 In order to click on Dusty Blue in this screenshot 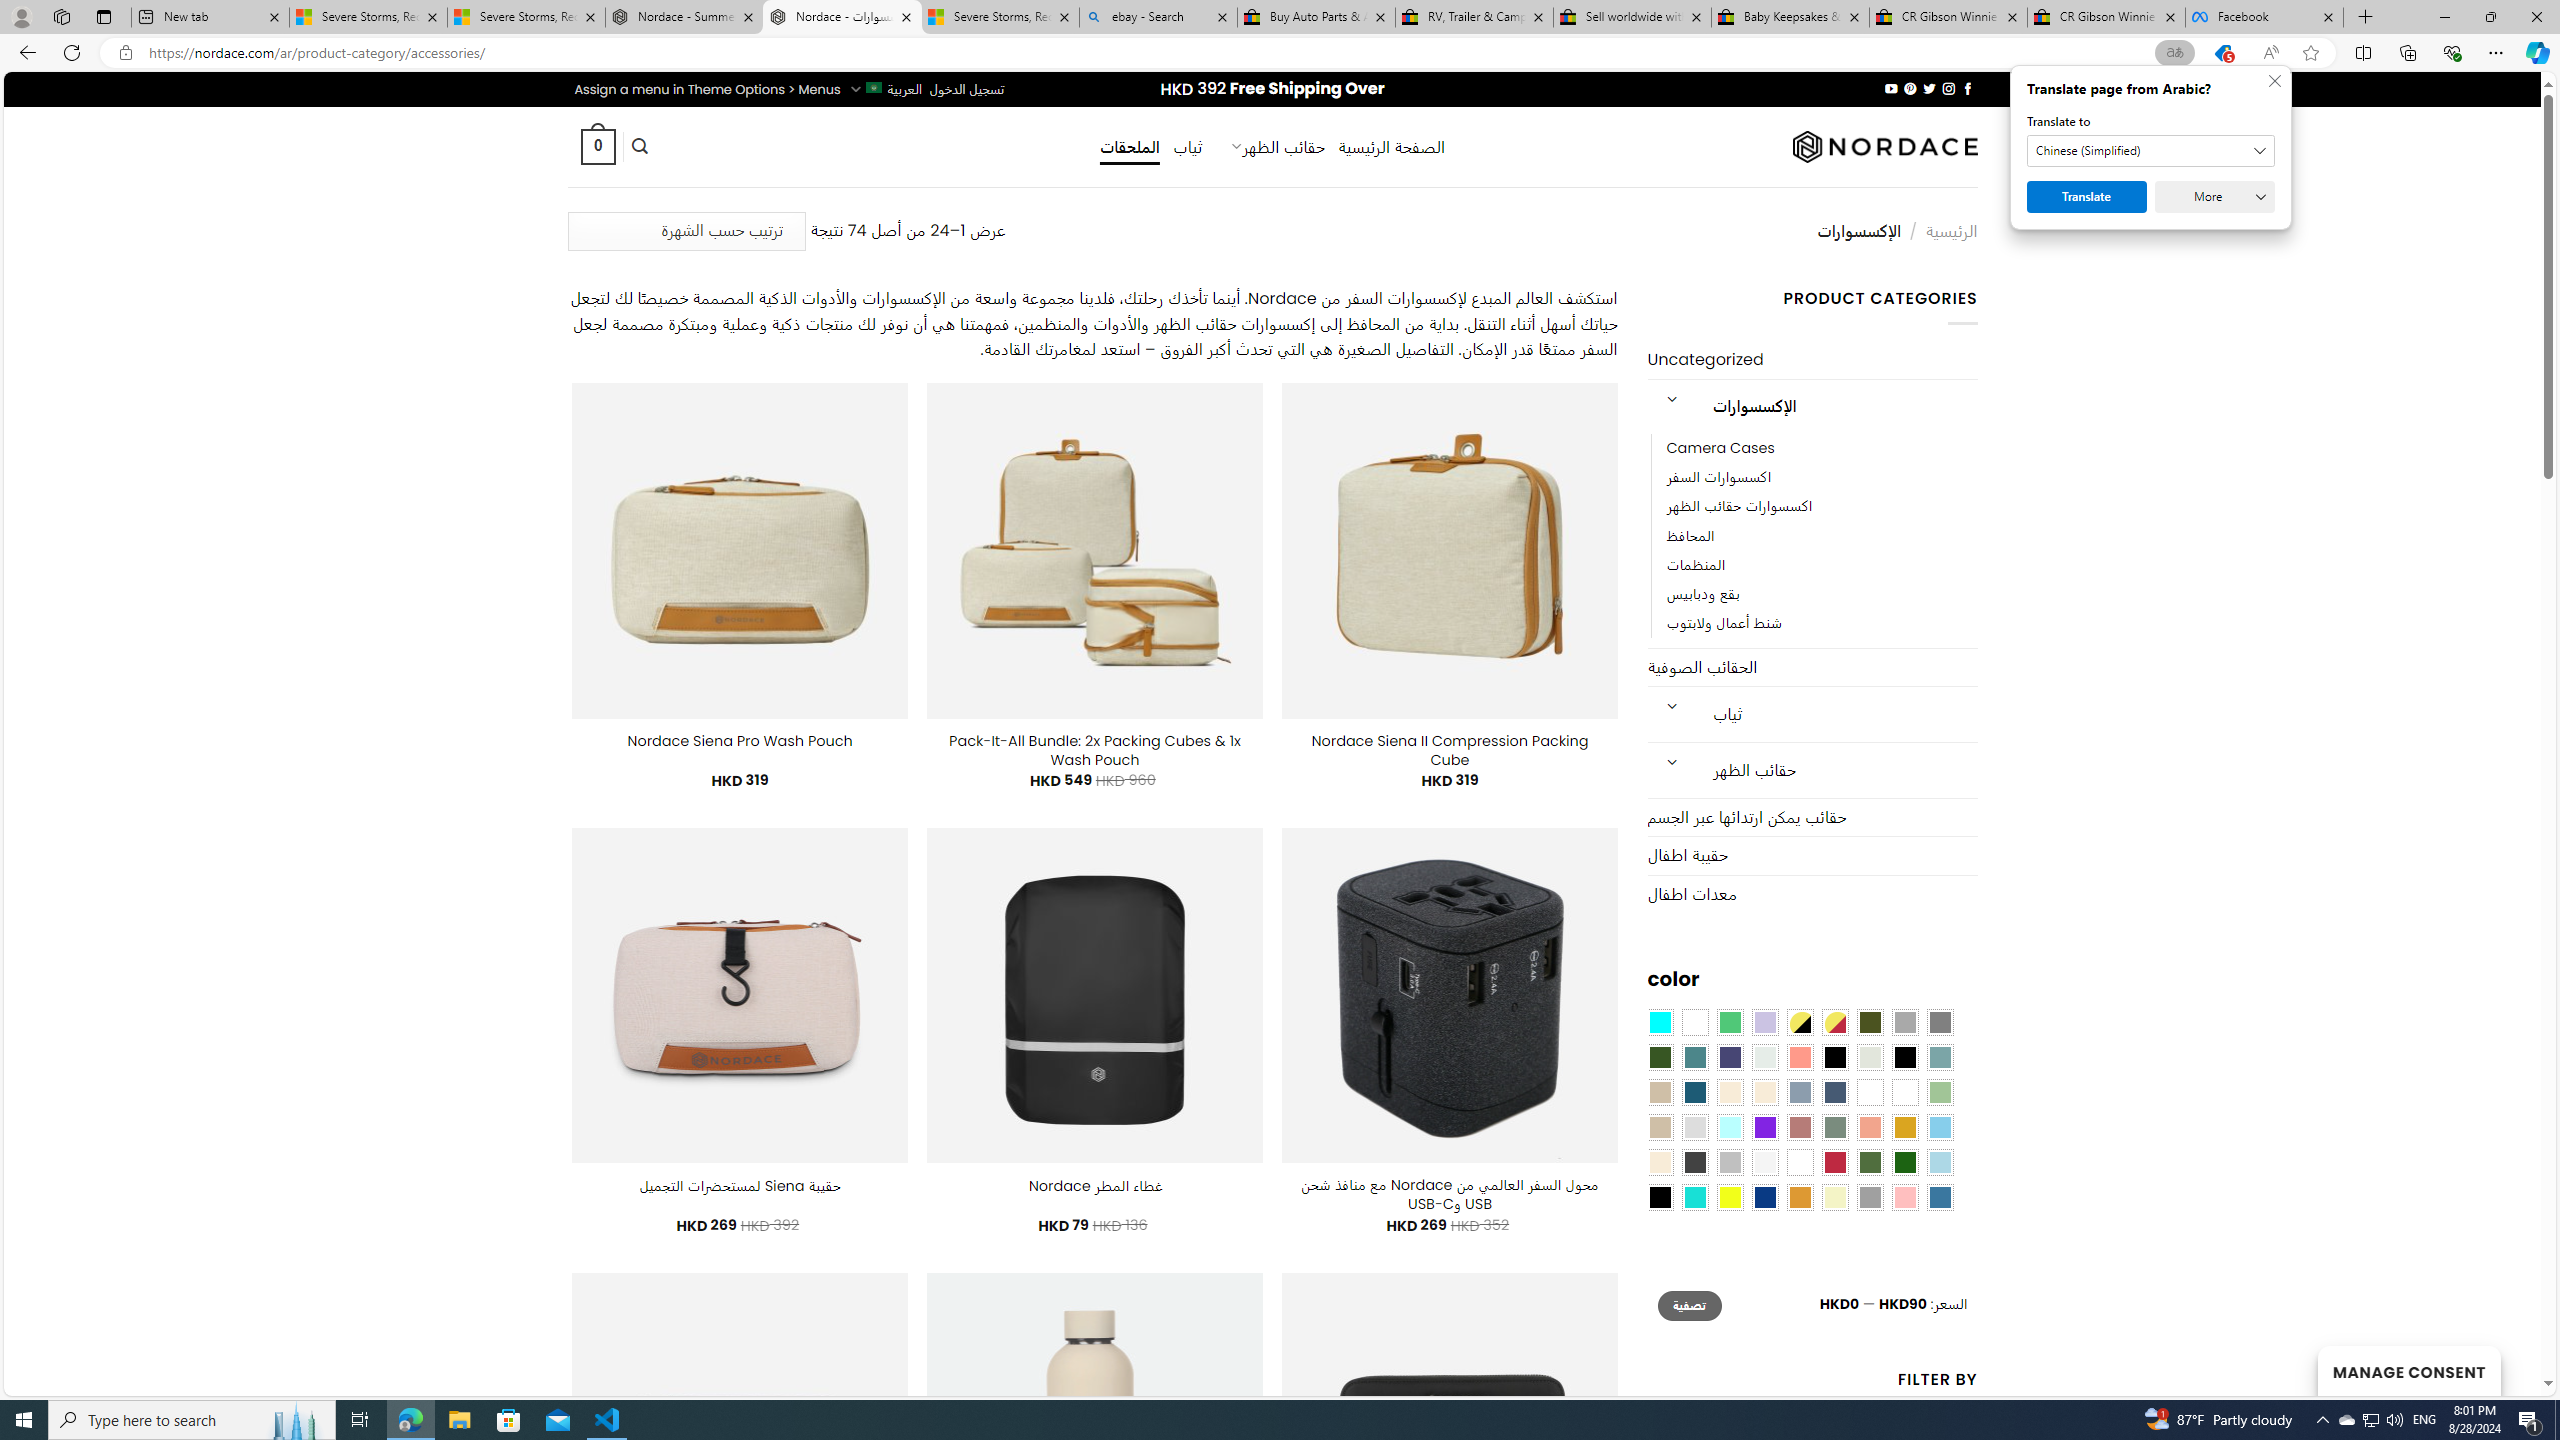, I will do `click(1799, 1092)`.